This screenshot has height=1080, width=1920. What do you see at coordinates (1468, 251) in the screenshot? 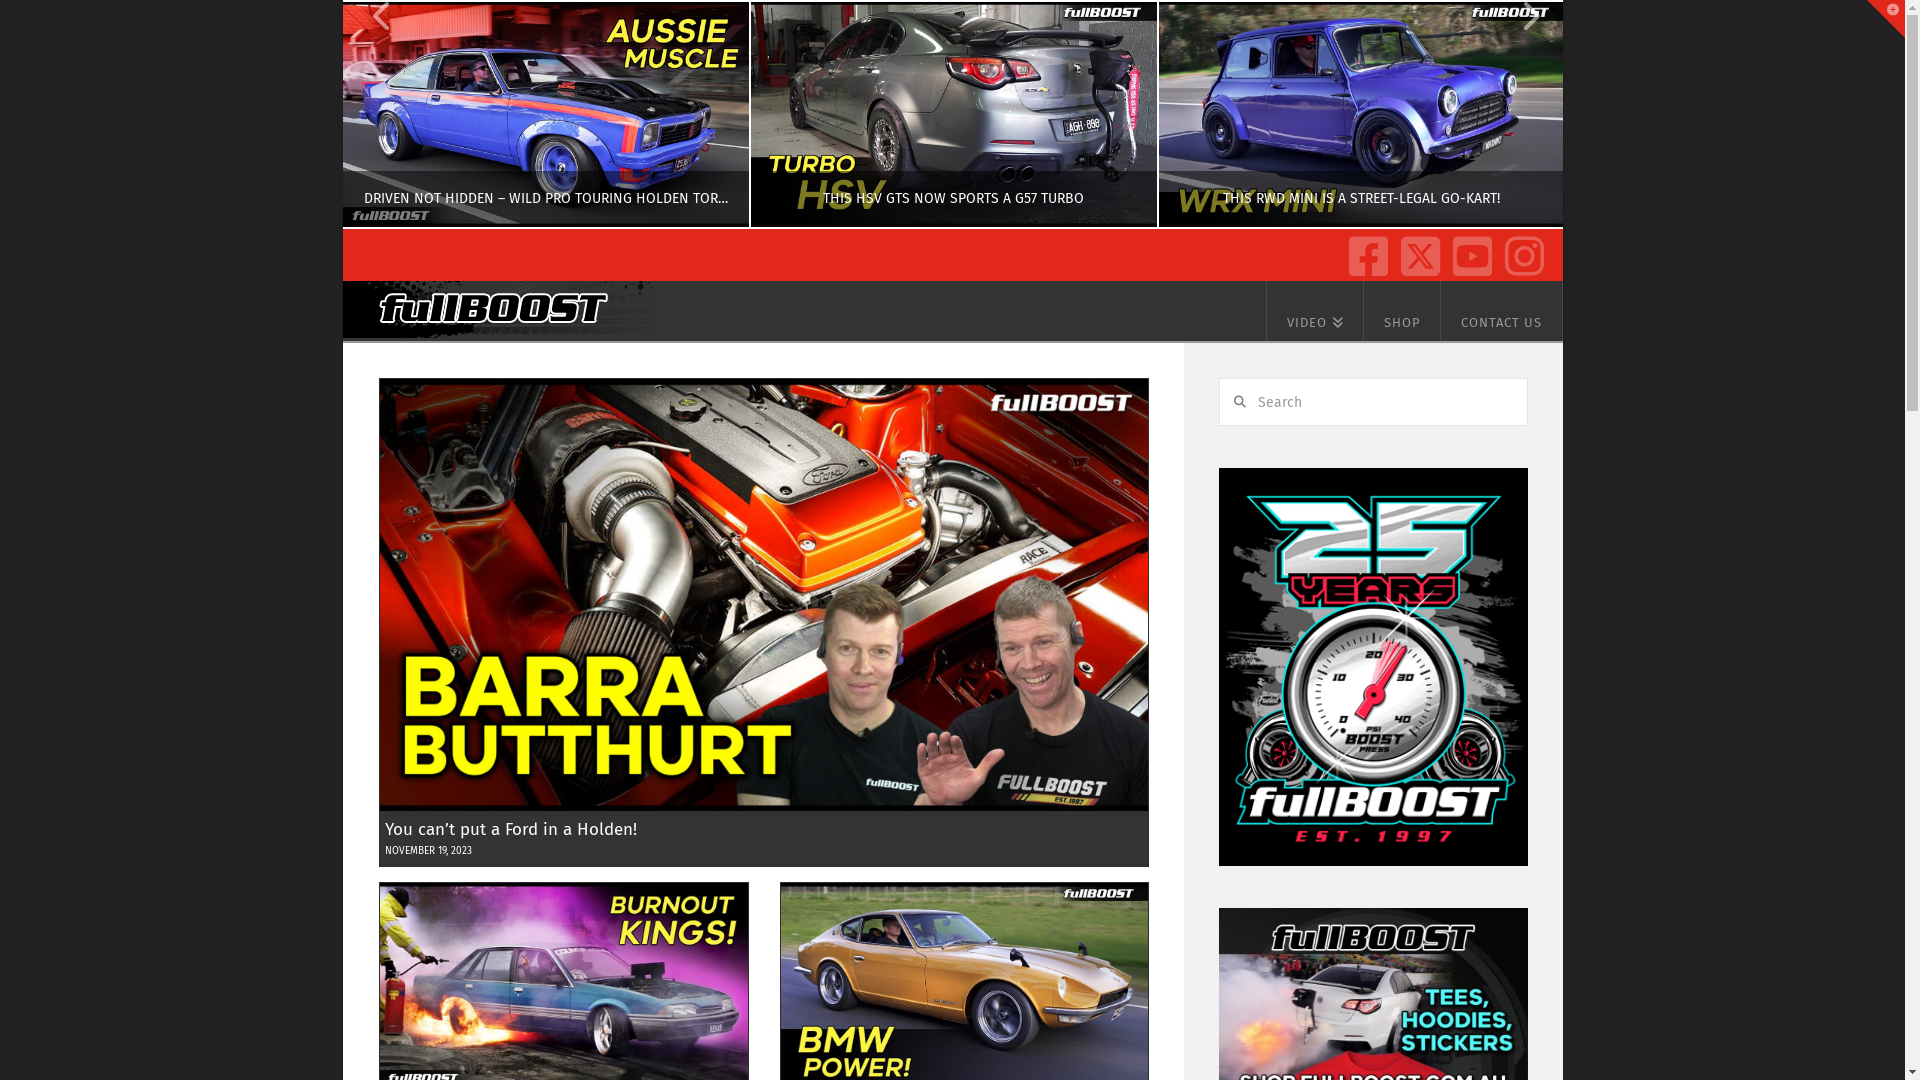
I see `YouTube` at bounding box center [1468, 251].